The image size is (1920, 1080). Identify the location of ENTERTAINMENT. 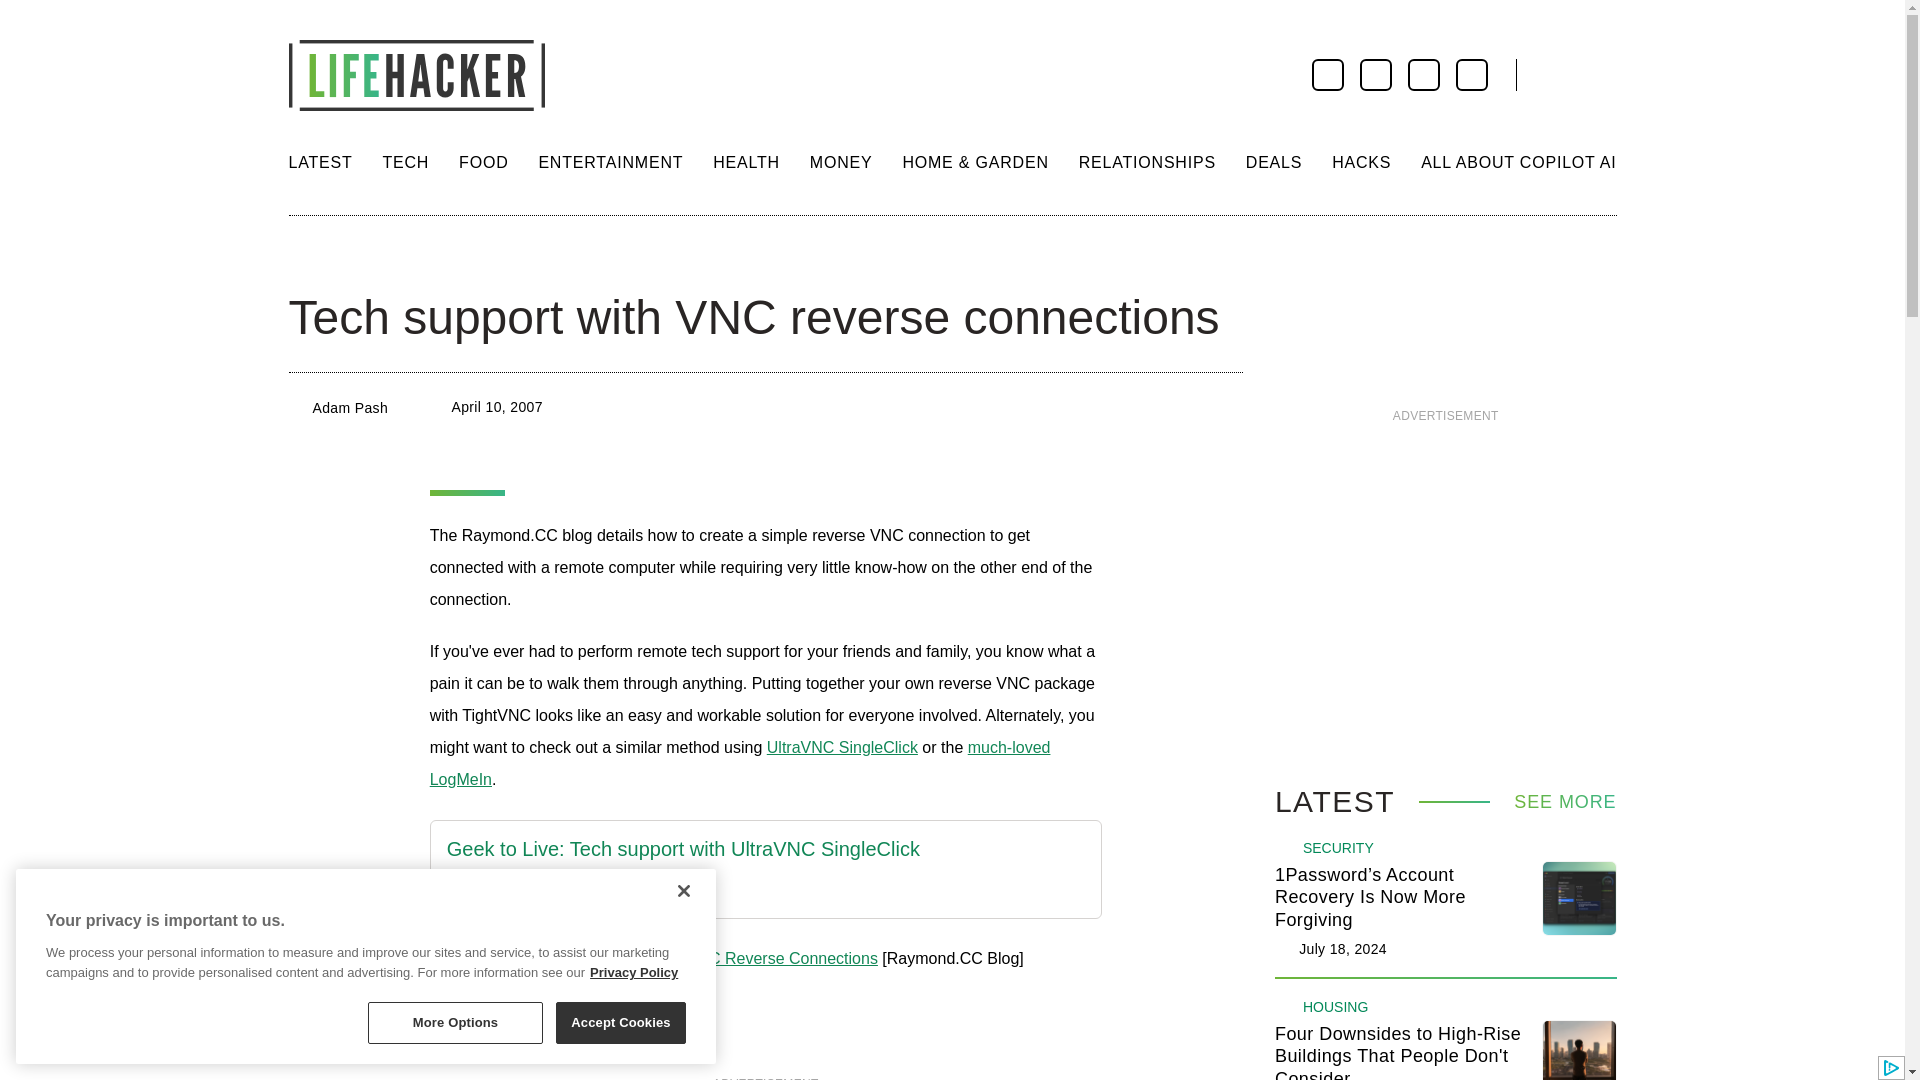
(610, 162).